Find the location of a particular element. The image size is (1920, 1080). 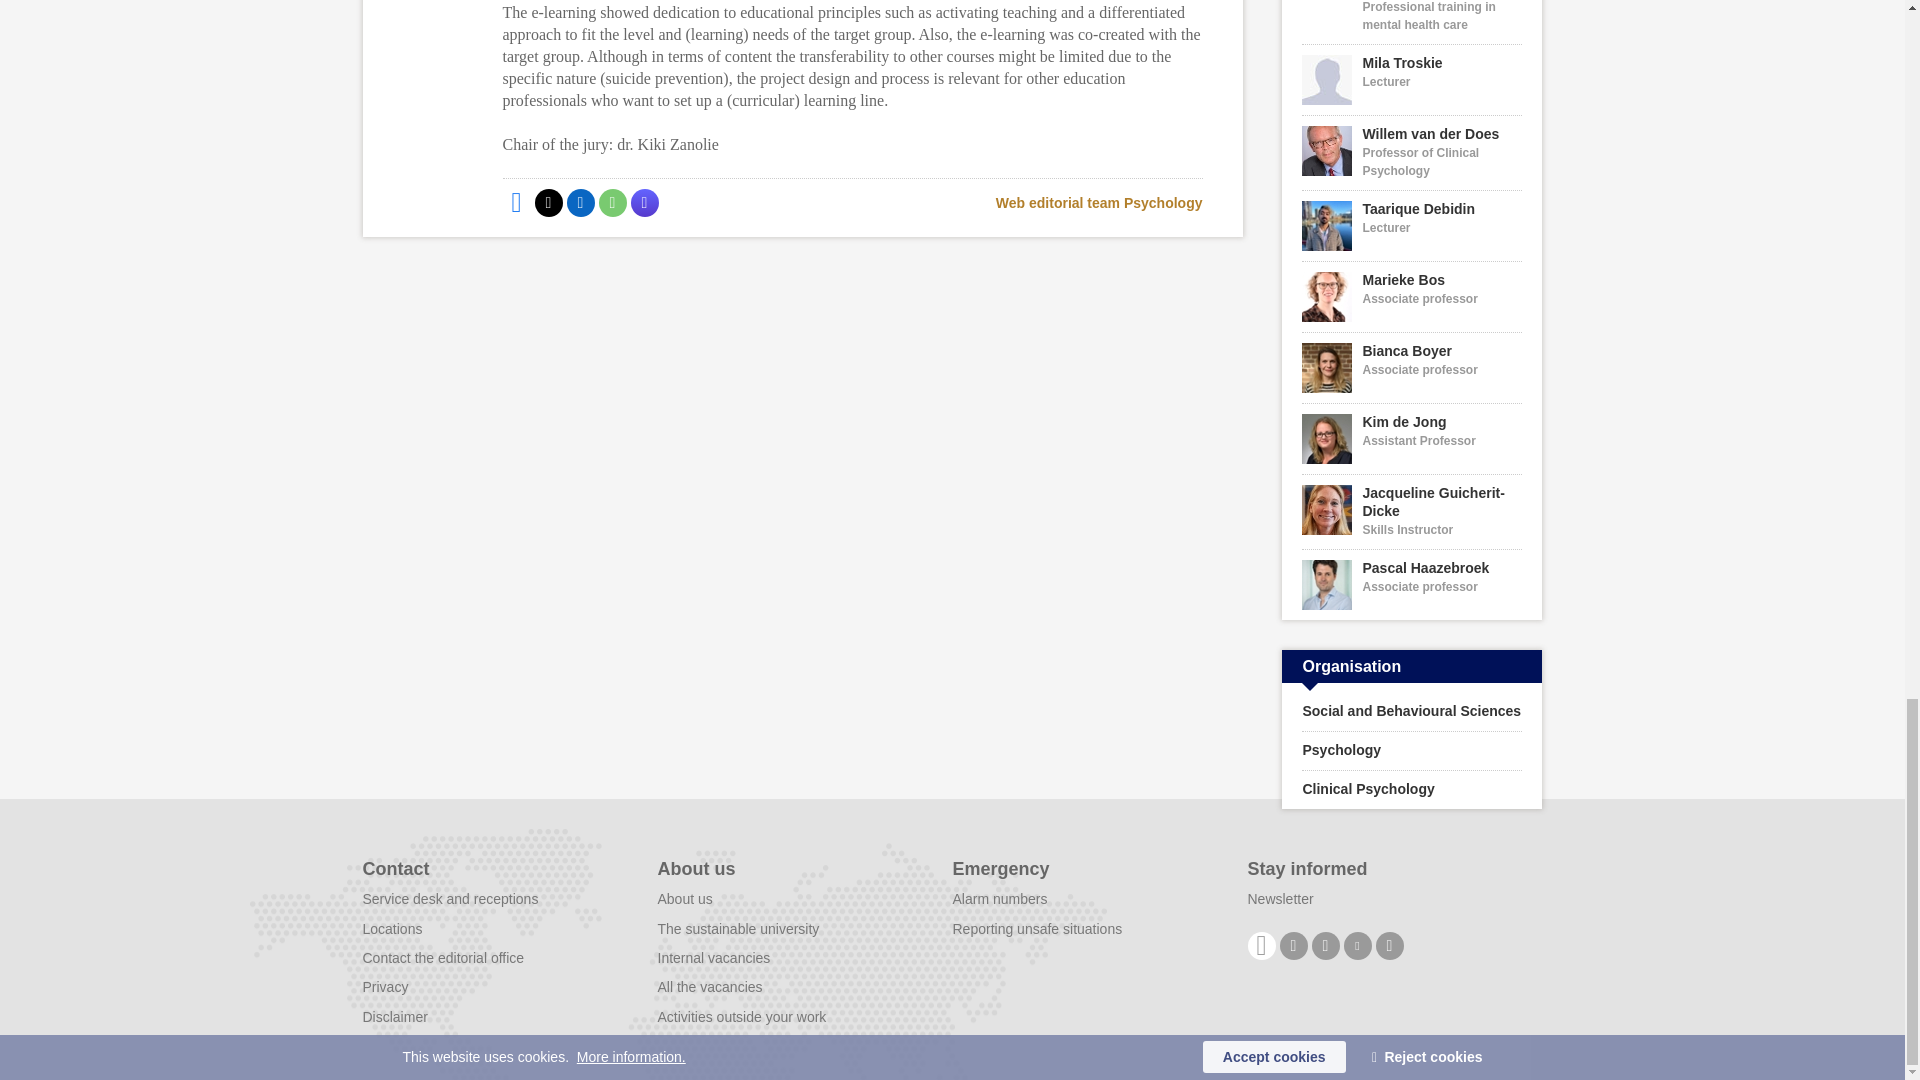

Share by Mastodon is located at coordinates (644, 203).